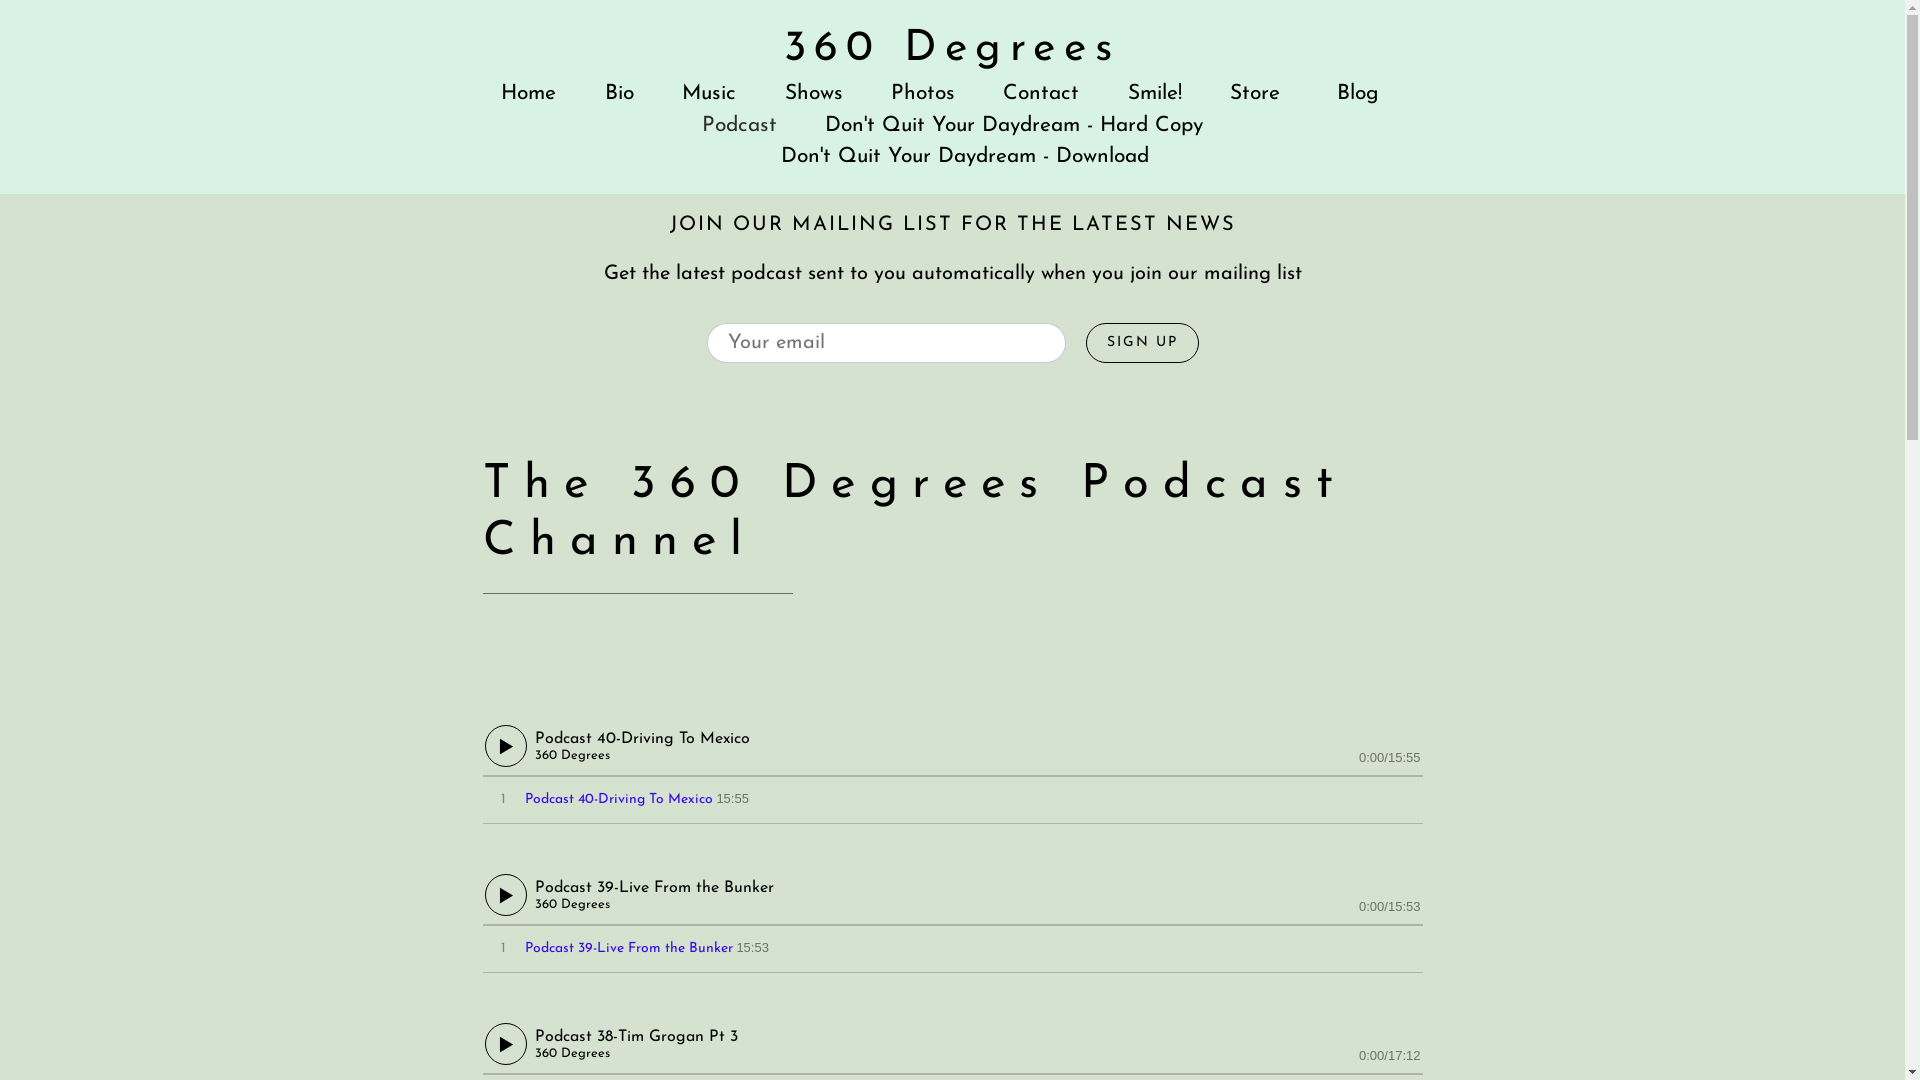 The image size is (1920, 1080). I want to click on Contact, so click(1040, 94).